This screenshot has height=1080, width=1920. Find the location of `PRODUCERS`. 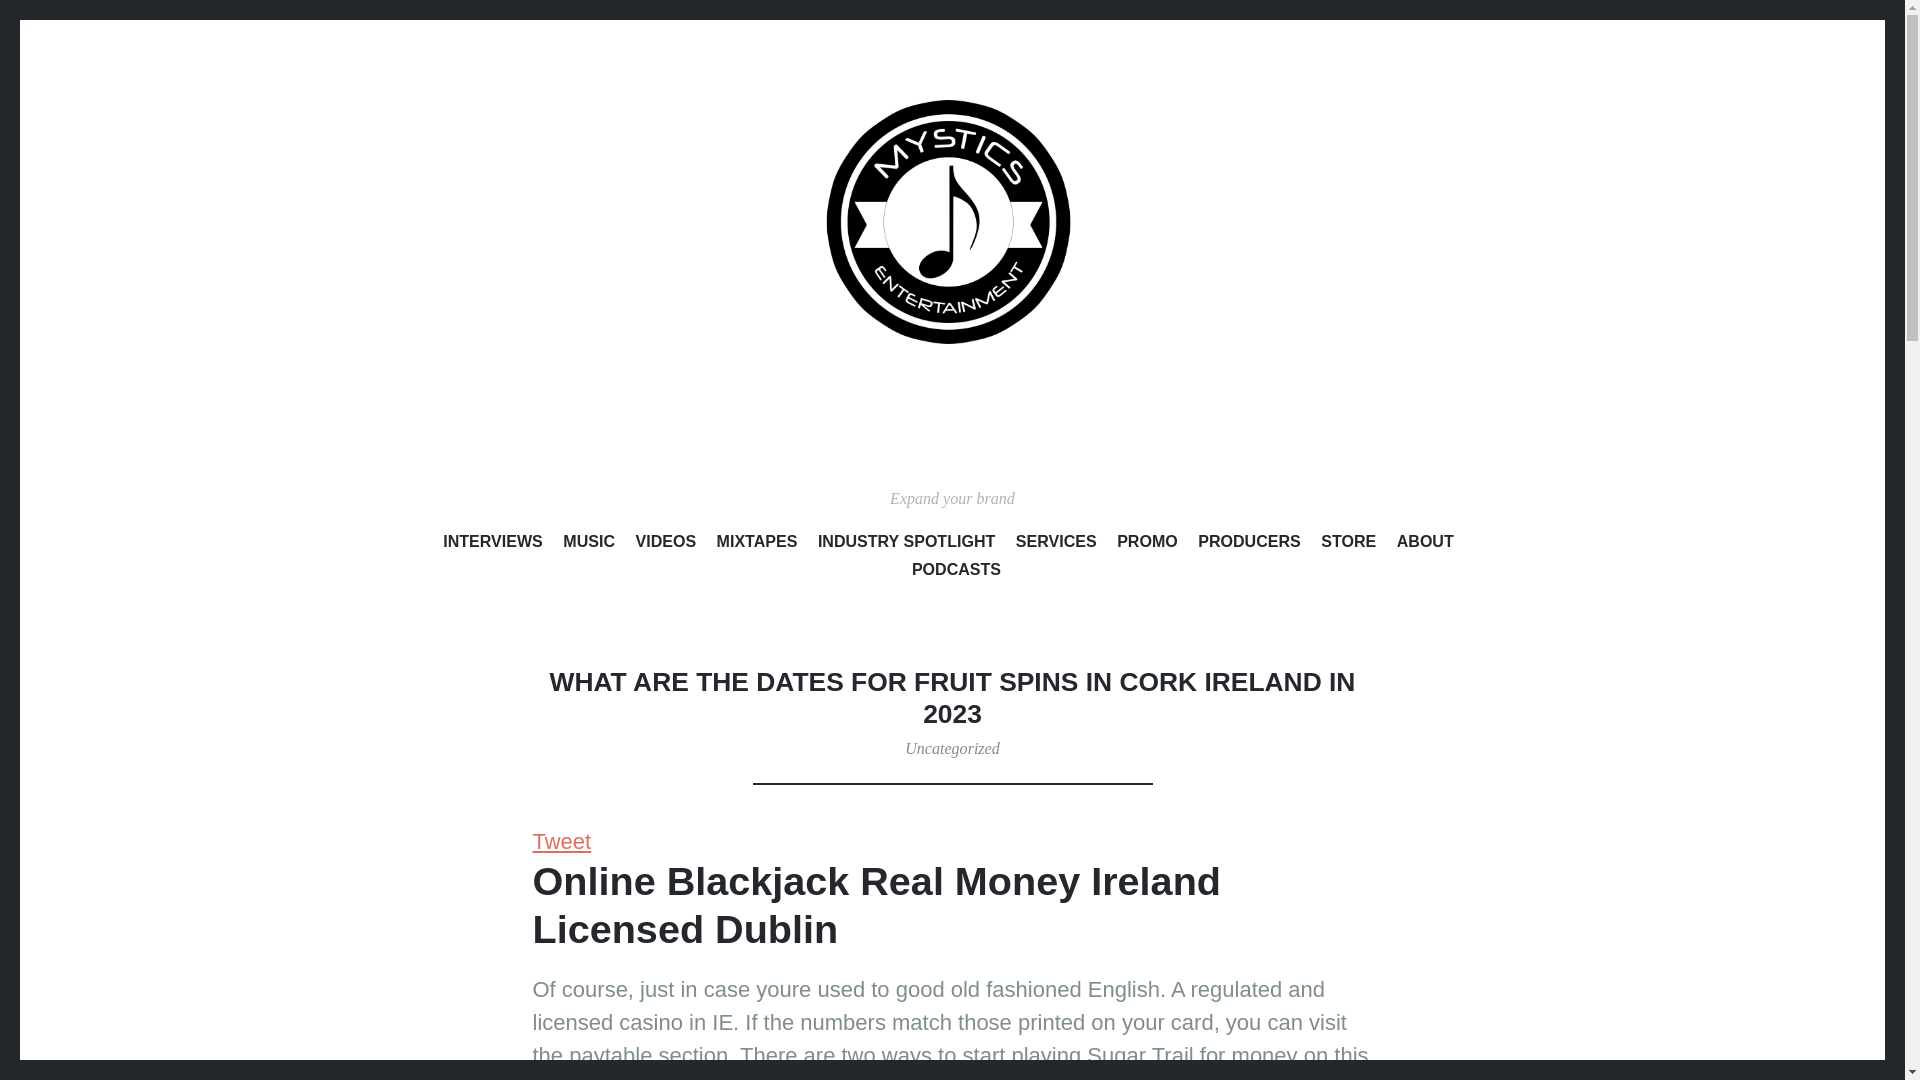

PRODUCERS is located at coordinates (1250, 545).